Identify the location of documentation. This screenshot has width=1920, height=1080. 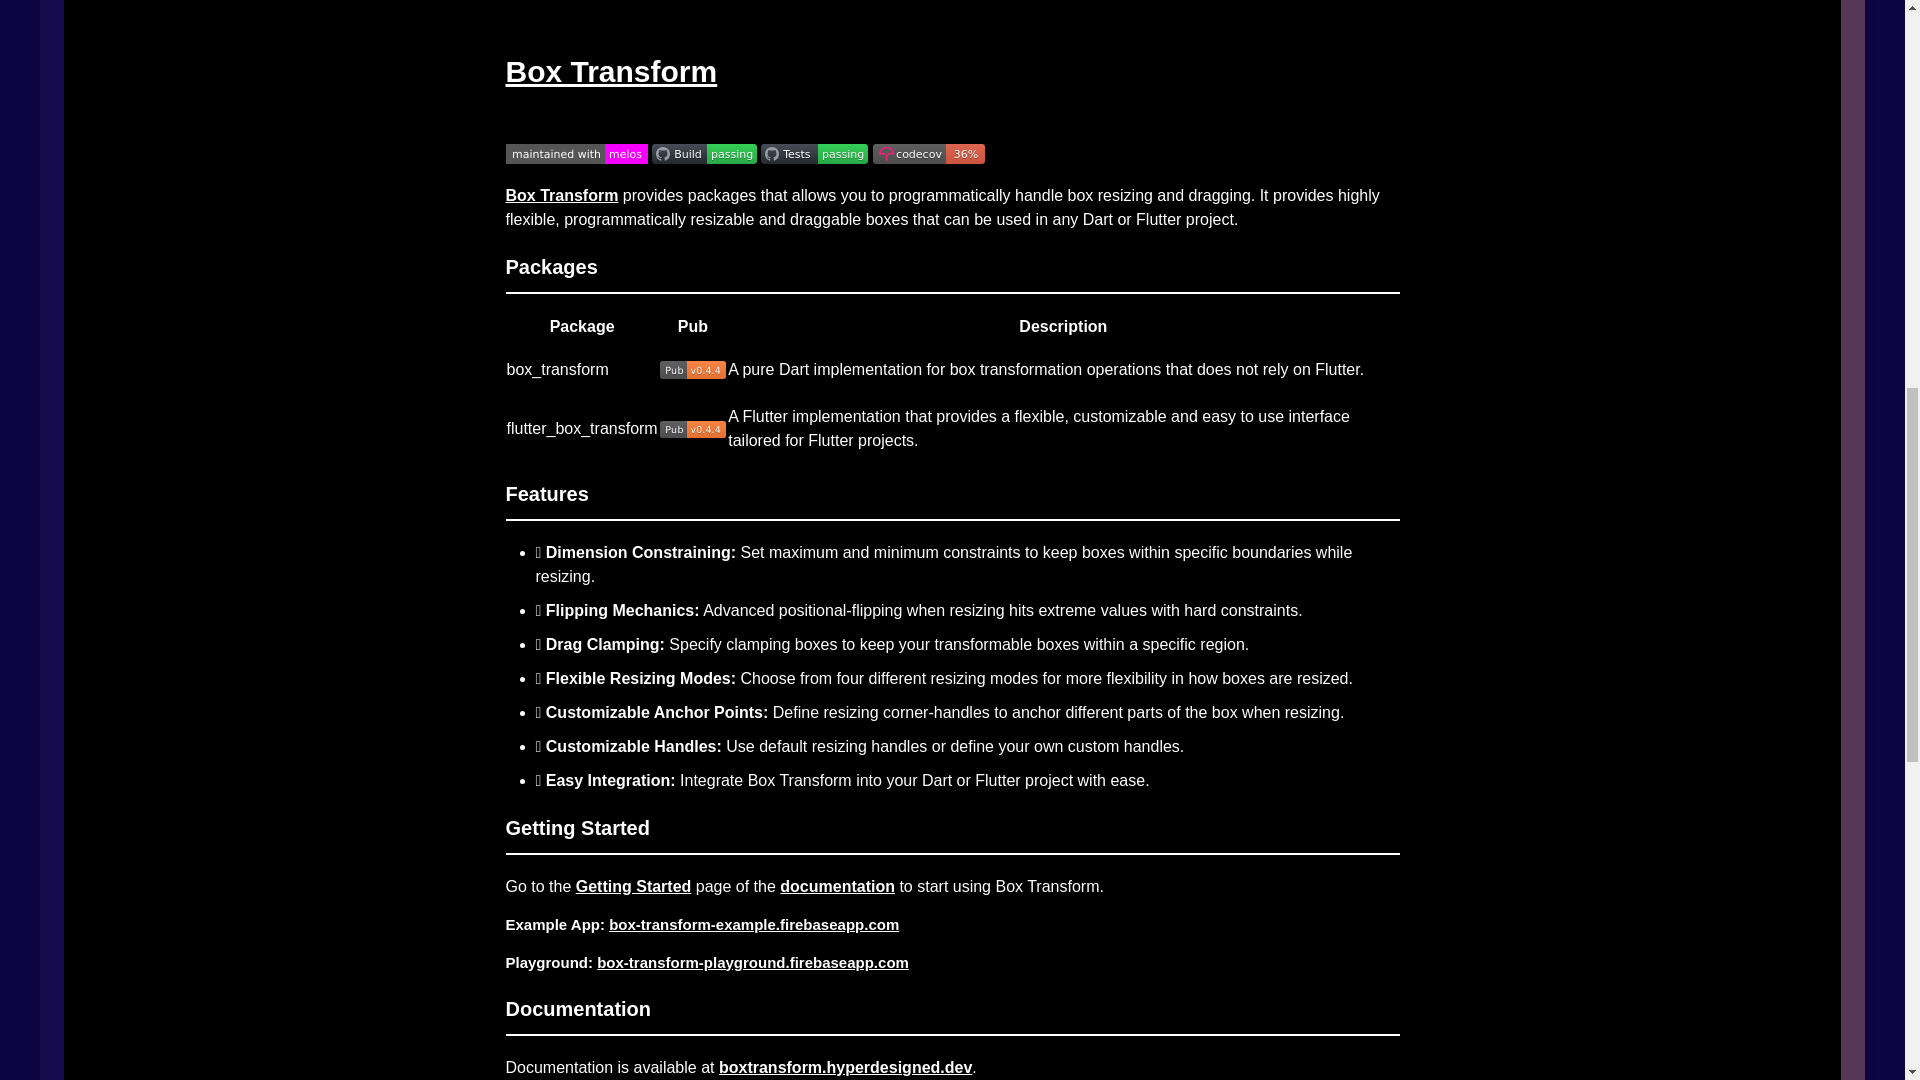
(836, 886).